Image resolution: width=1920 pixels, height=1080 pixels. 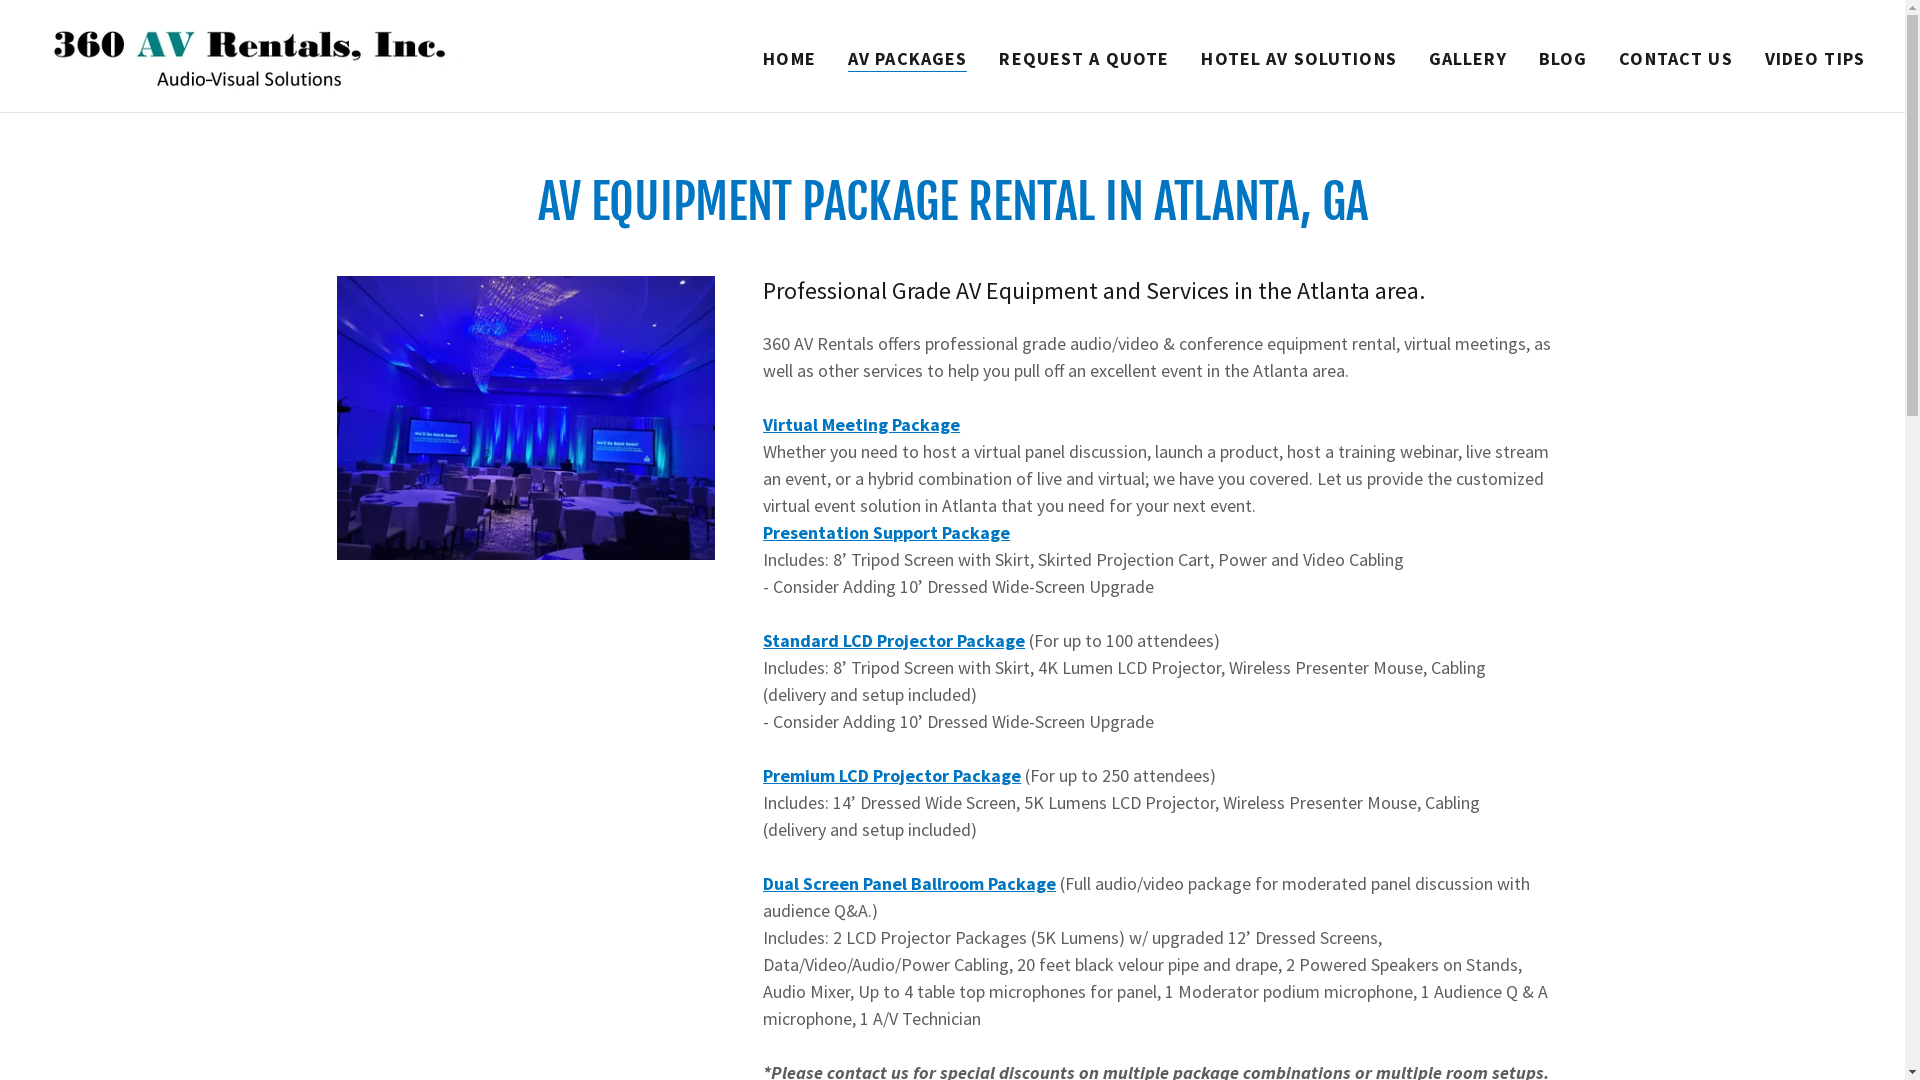 What do you see at coordinates (790, 58) in the screenshot?
I see `HOME` at bounding box center [790, 58].